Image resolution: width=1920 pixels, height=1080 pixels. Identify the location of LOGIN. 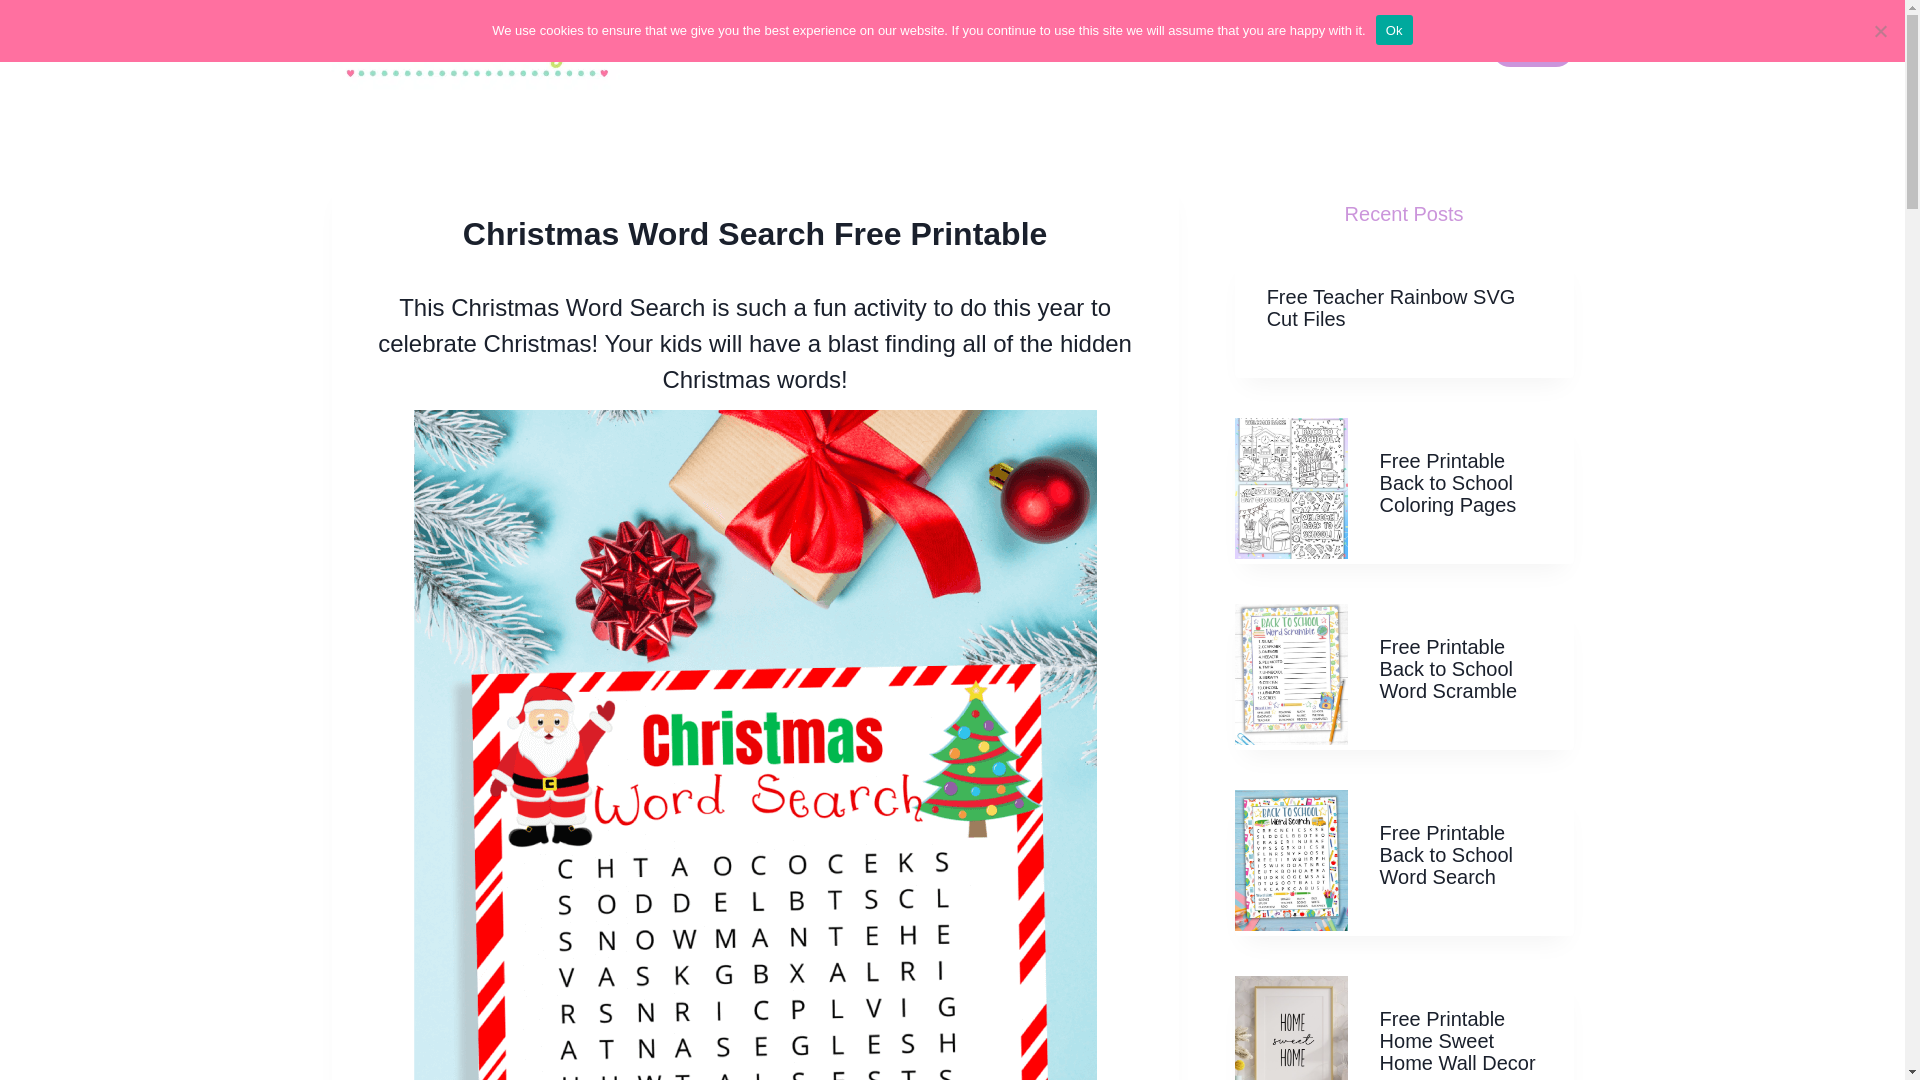
(1532, 48).